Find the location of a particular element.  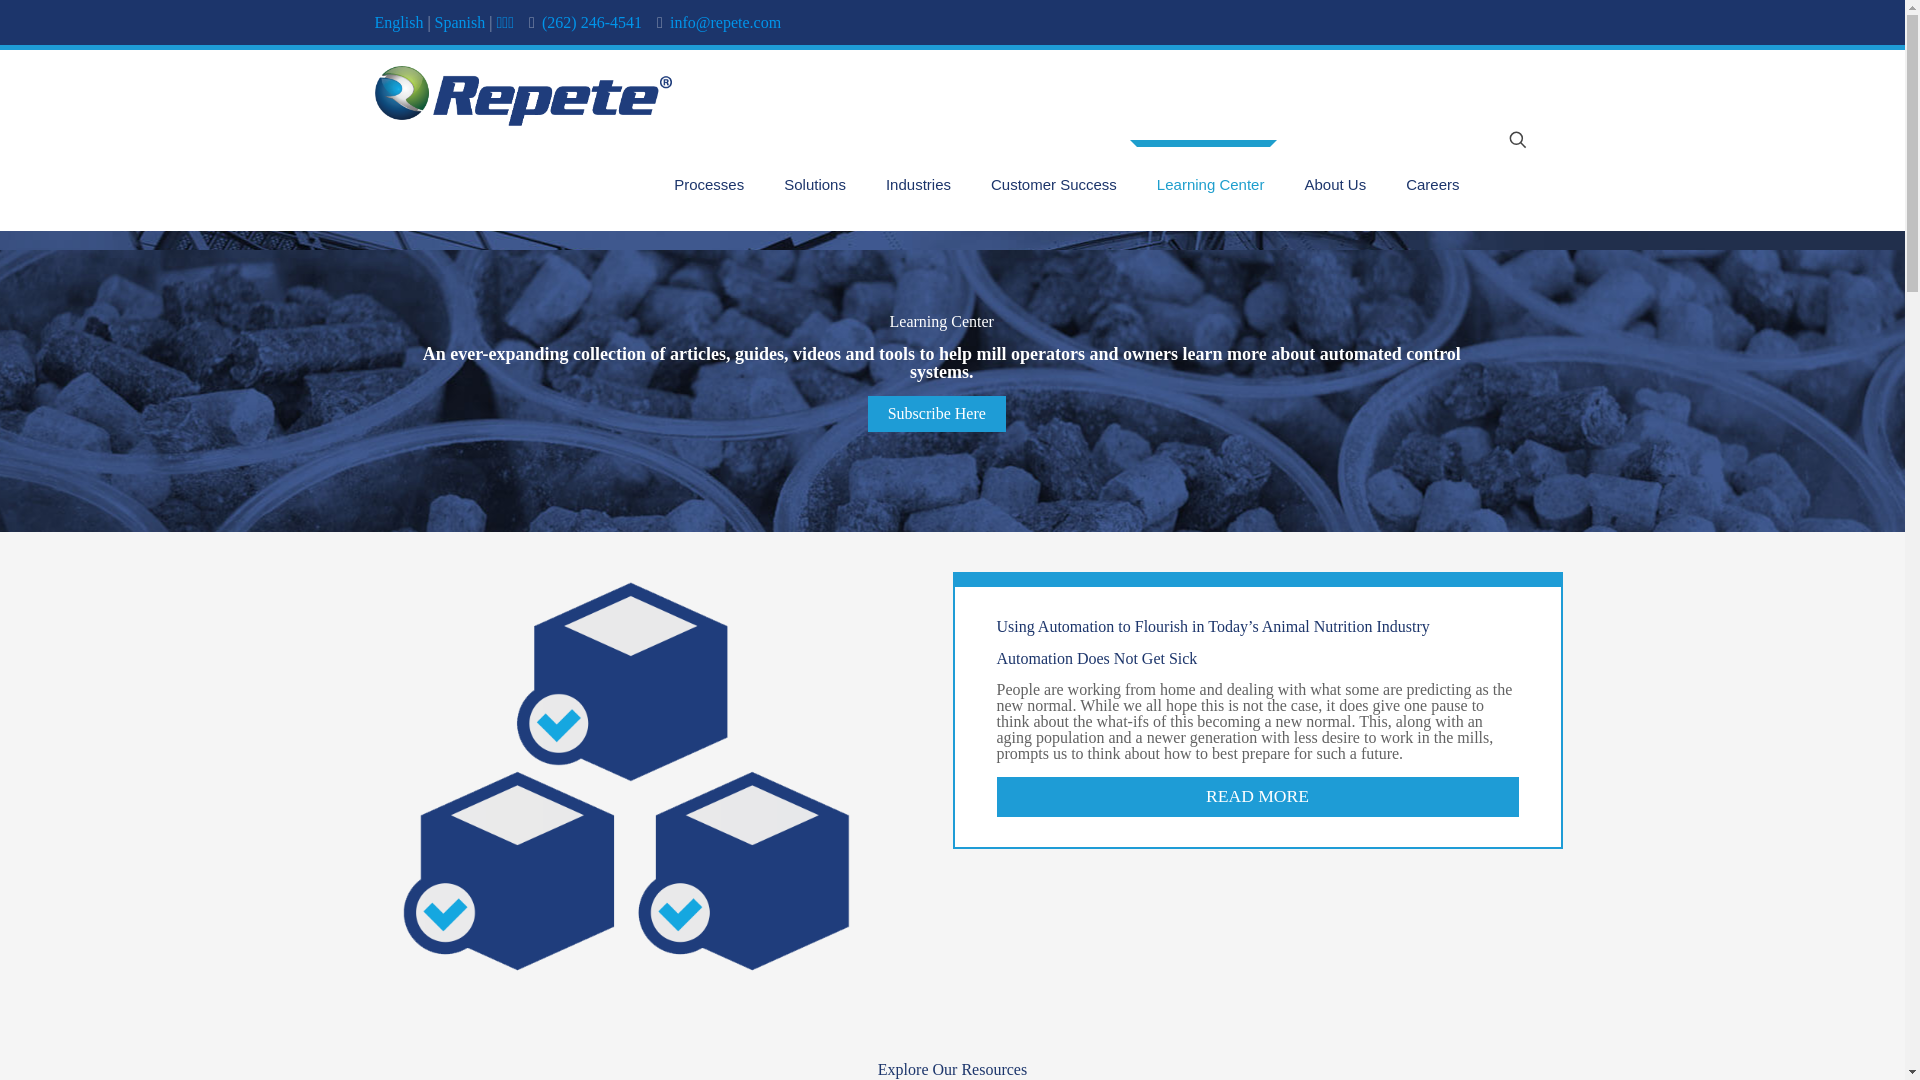

Customer Success is located at coordinates (1054, 185).